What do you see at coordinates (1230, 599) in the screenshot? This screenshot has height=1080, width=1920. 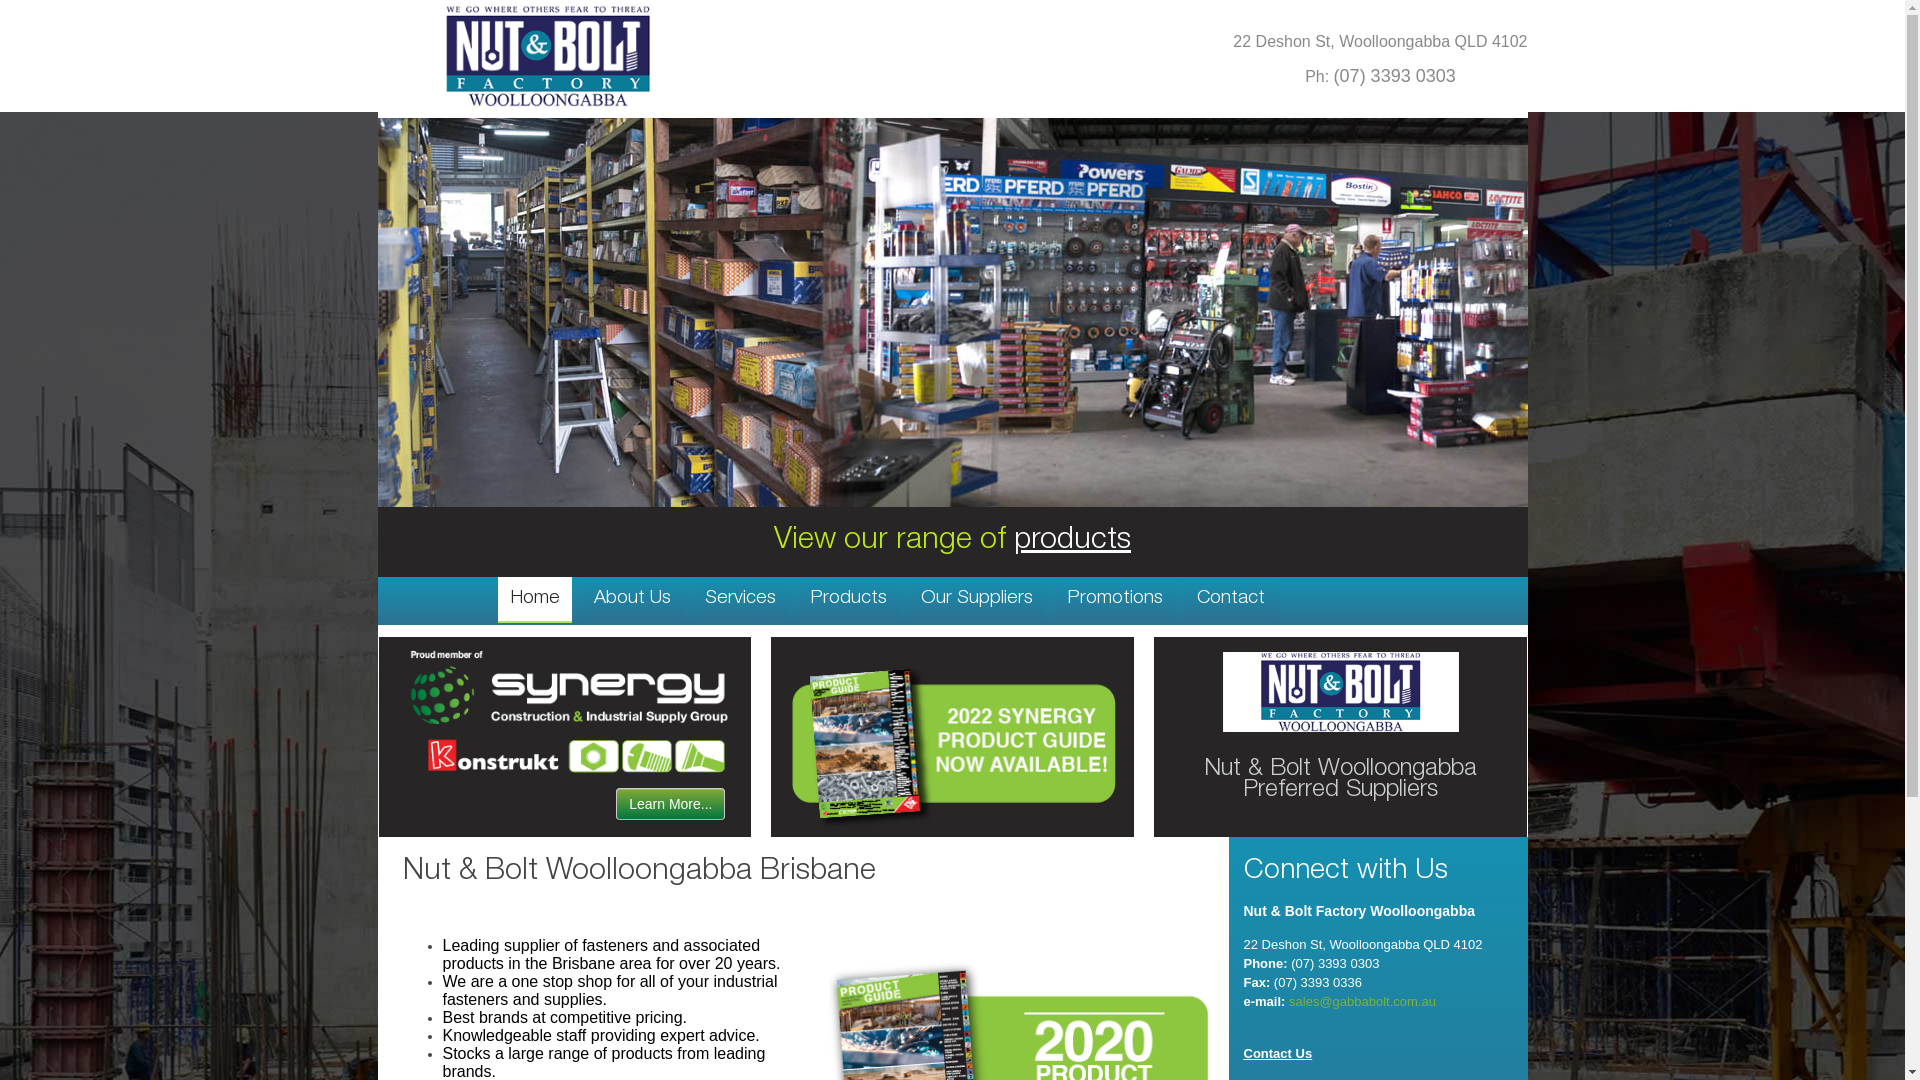 I see `Contact` at bounding box center [1230, 599].